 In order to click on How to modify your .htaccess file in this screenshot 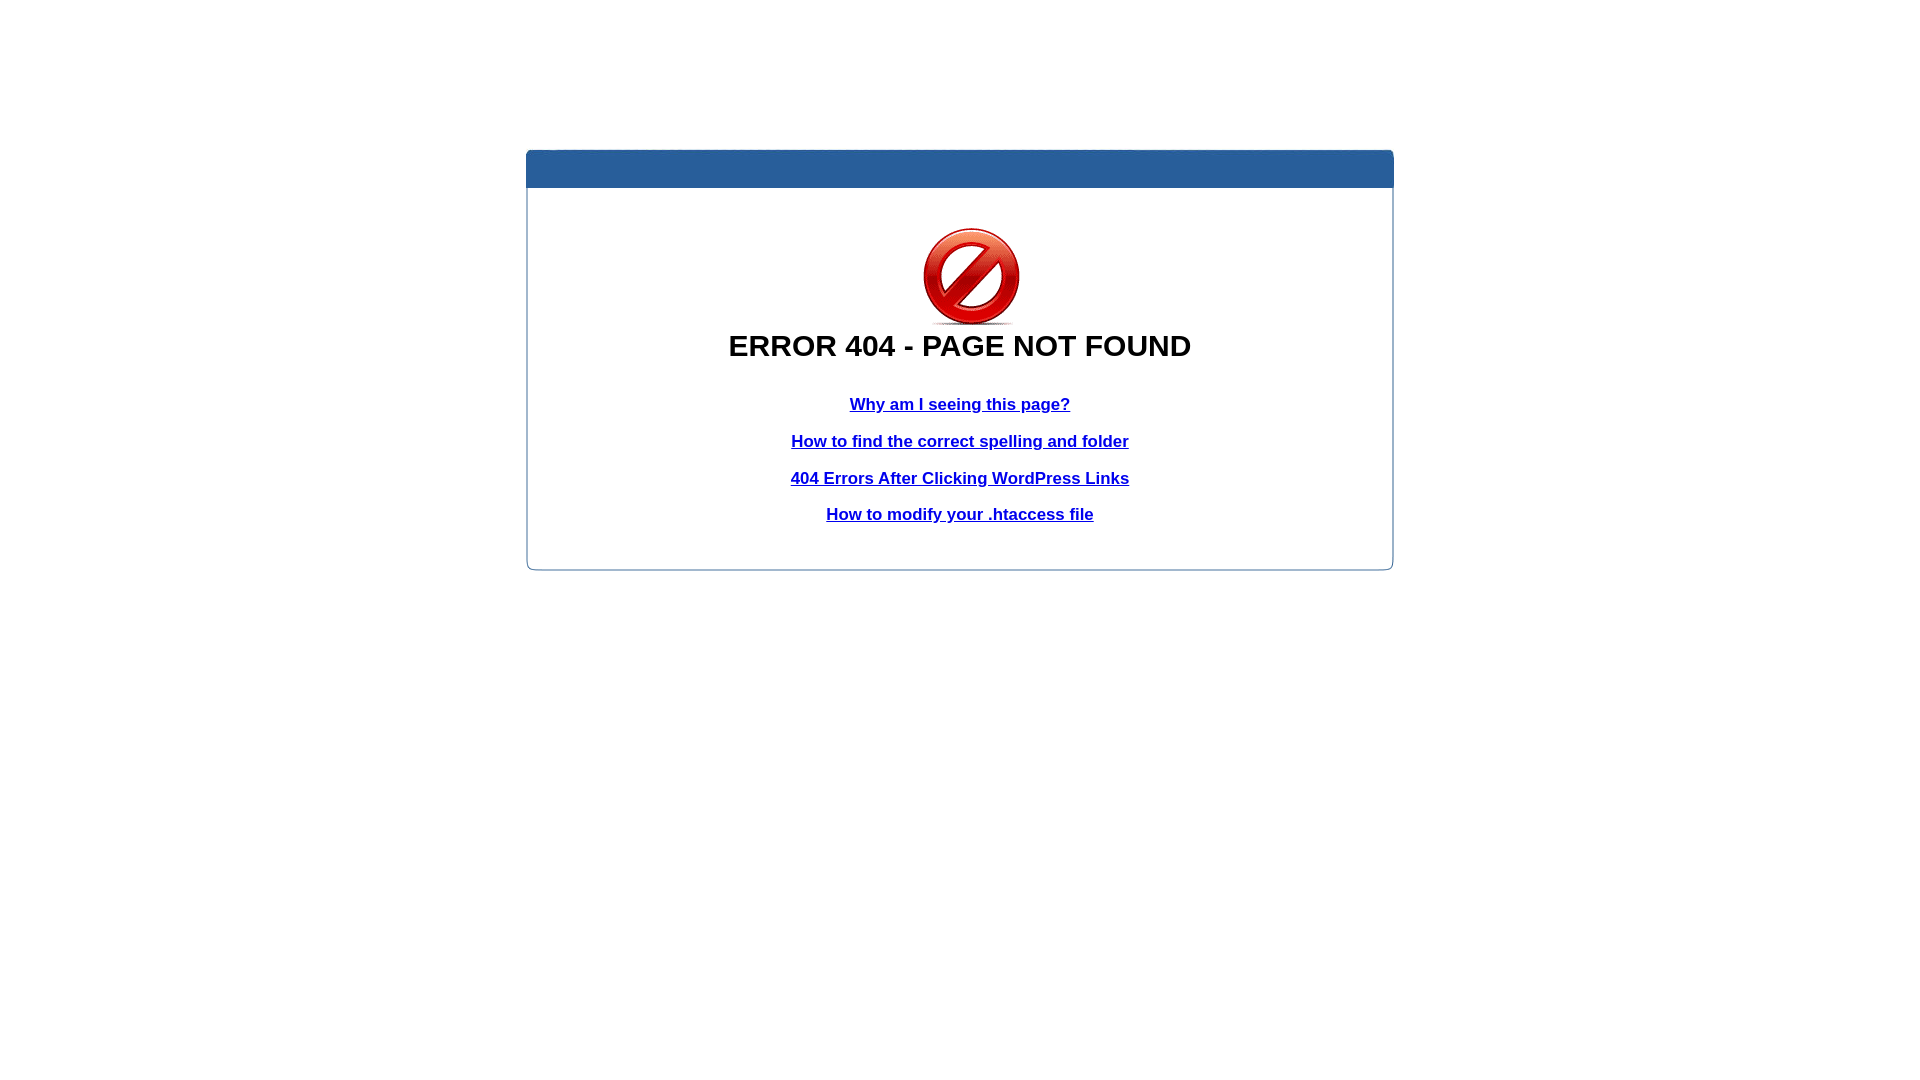, I will do `click(960, 514)`.